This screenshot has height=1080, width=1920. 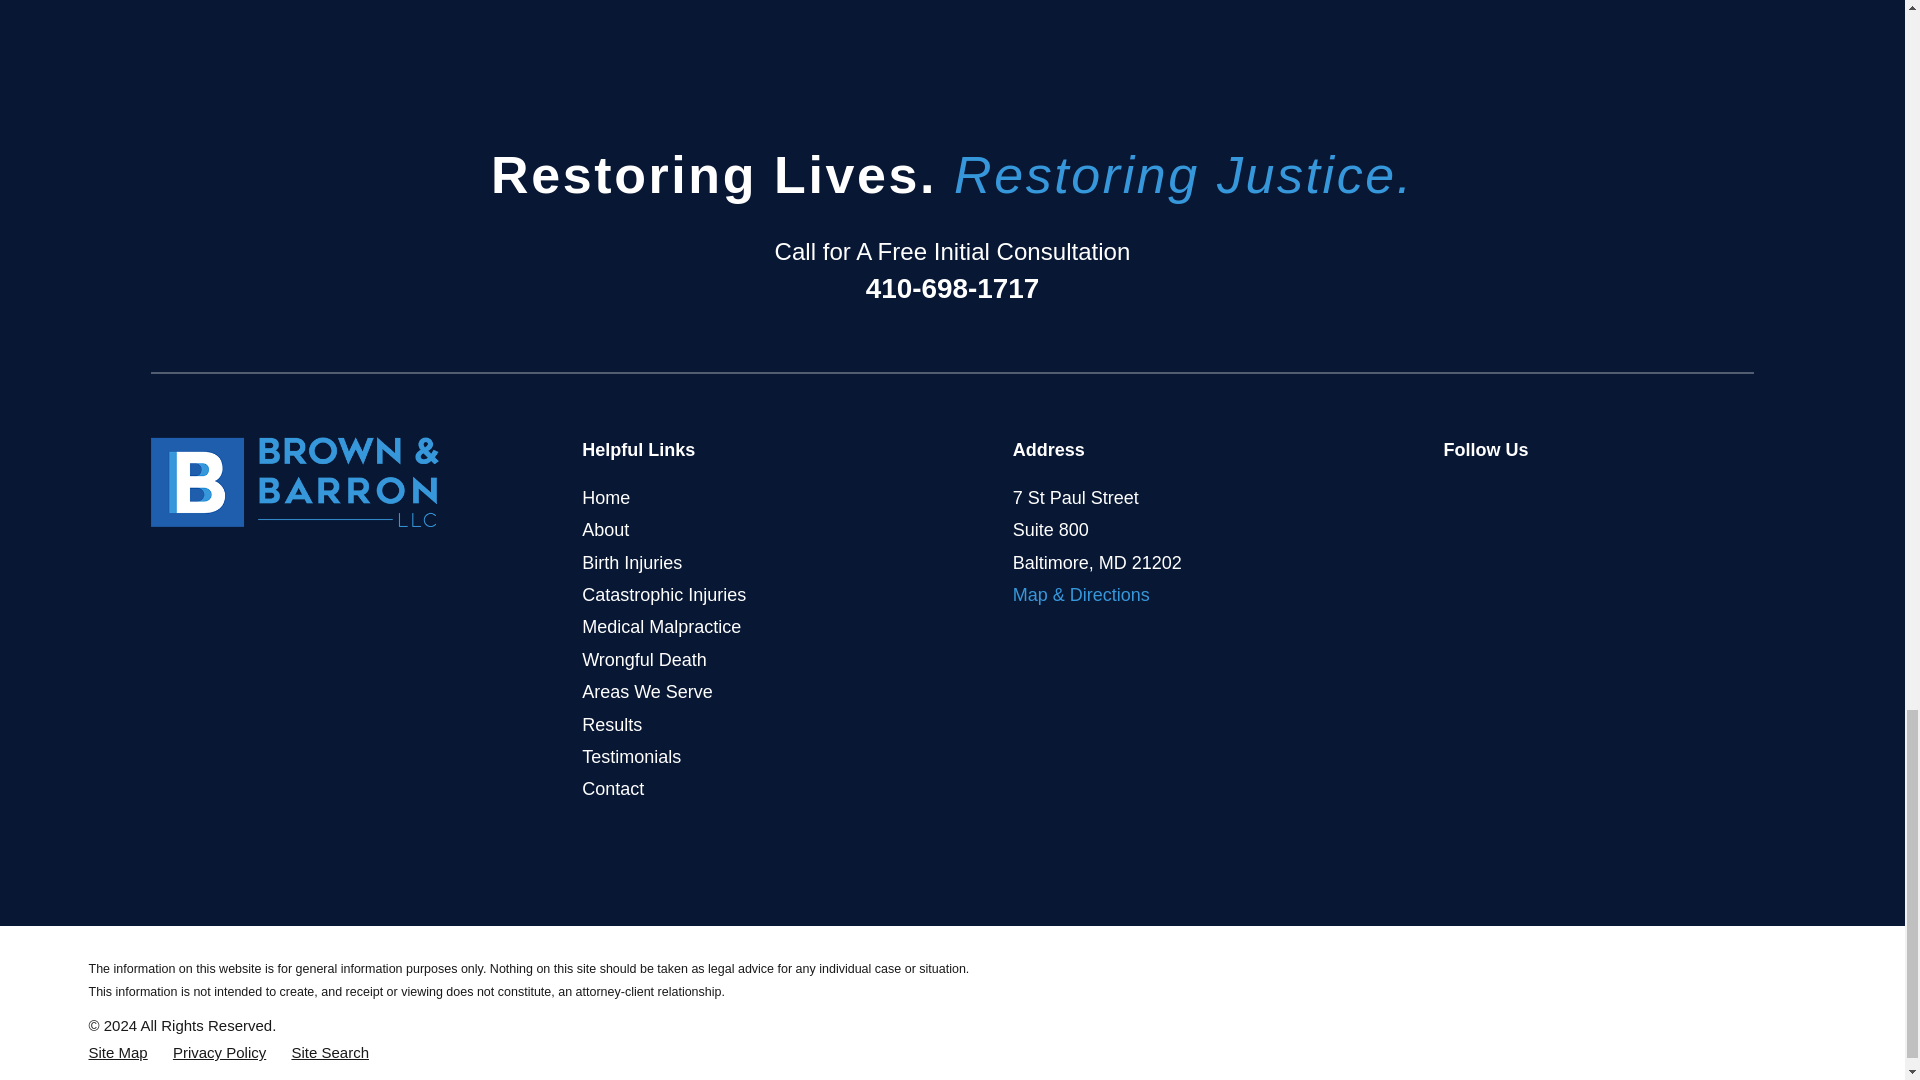 What do you see at coordinates (1502, 494) in the screenshot?
I see `Twitter` at bounding box center [1502, 494].